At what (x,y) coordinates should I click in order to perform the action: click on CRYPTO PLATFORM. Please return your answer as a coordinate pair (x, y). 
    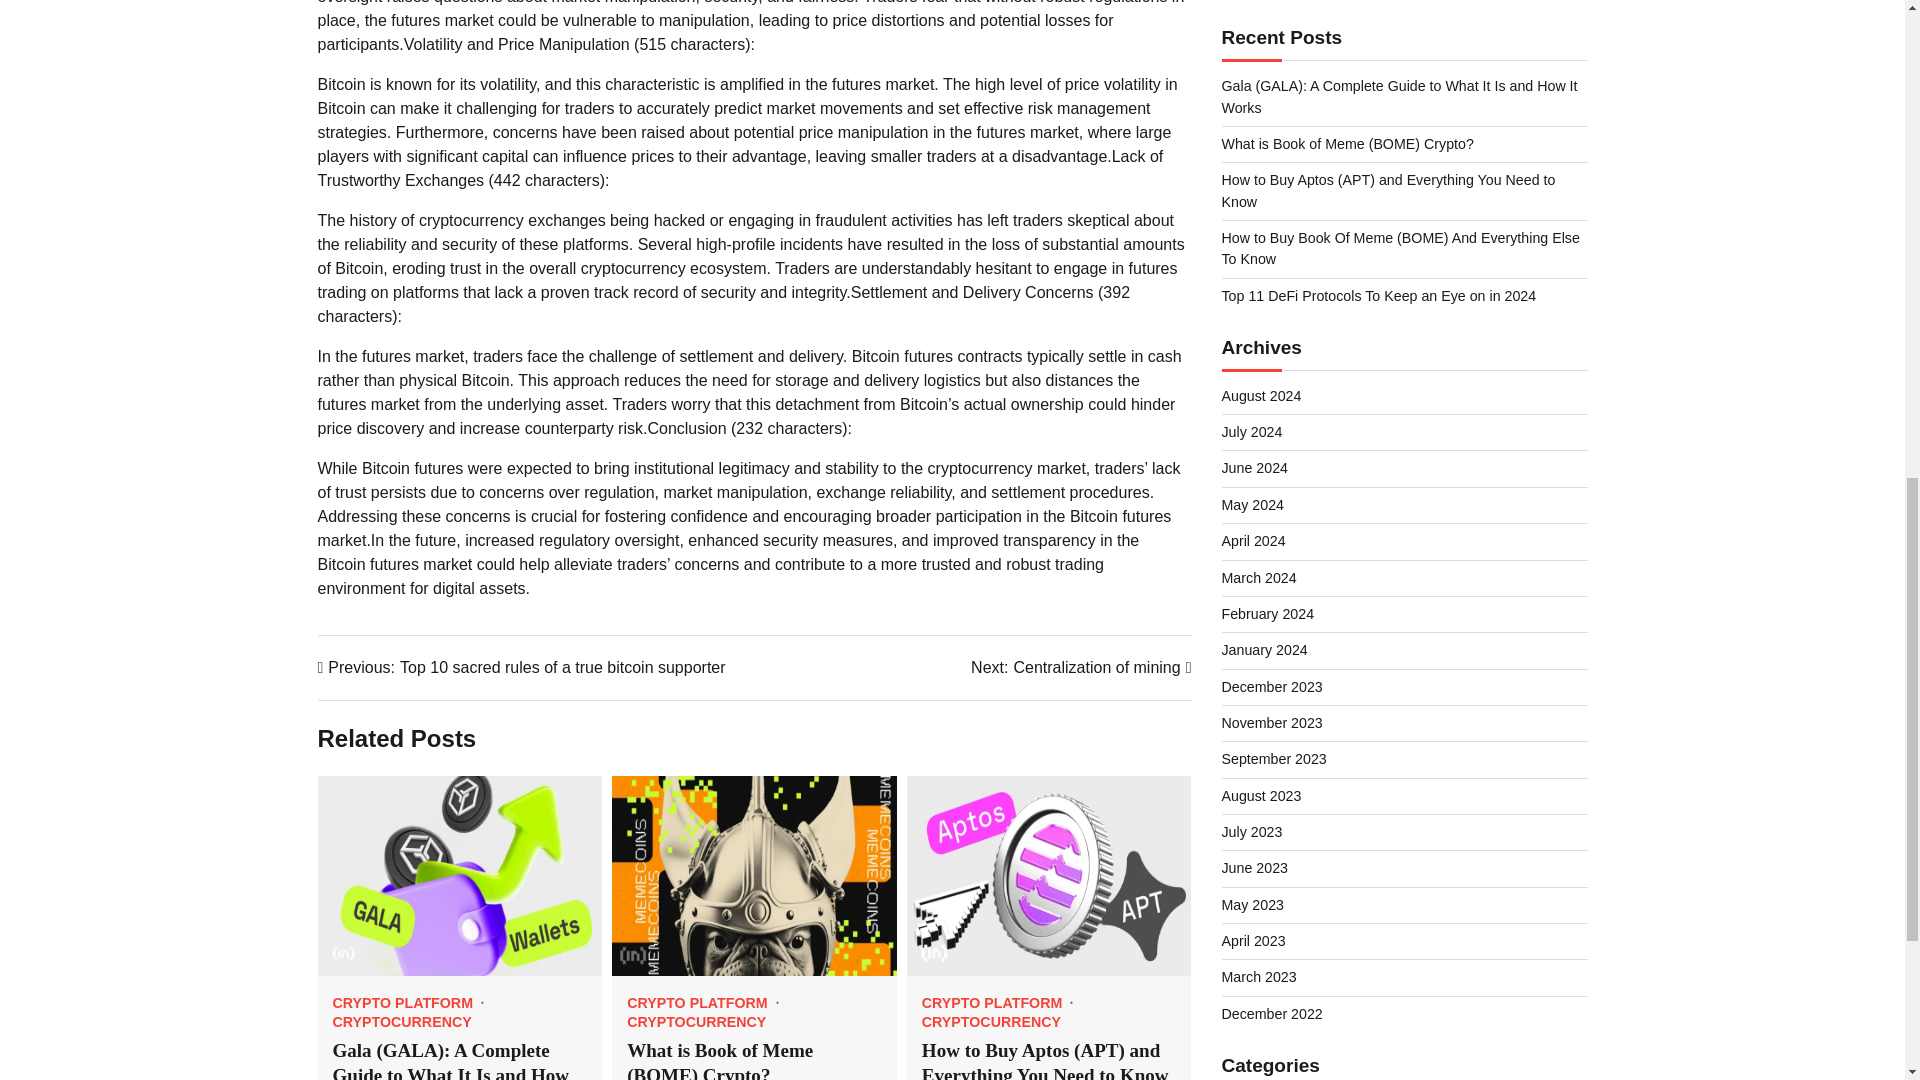
    Looking at the image, I should click on (998, 1002).